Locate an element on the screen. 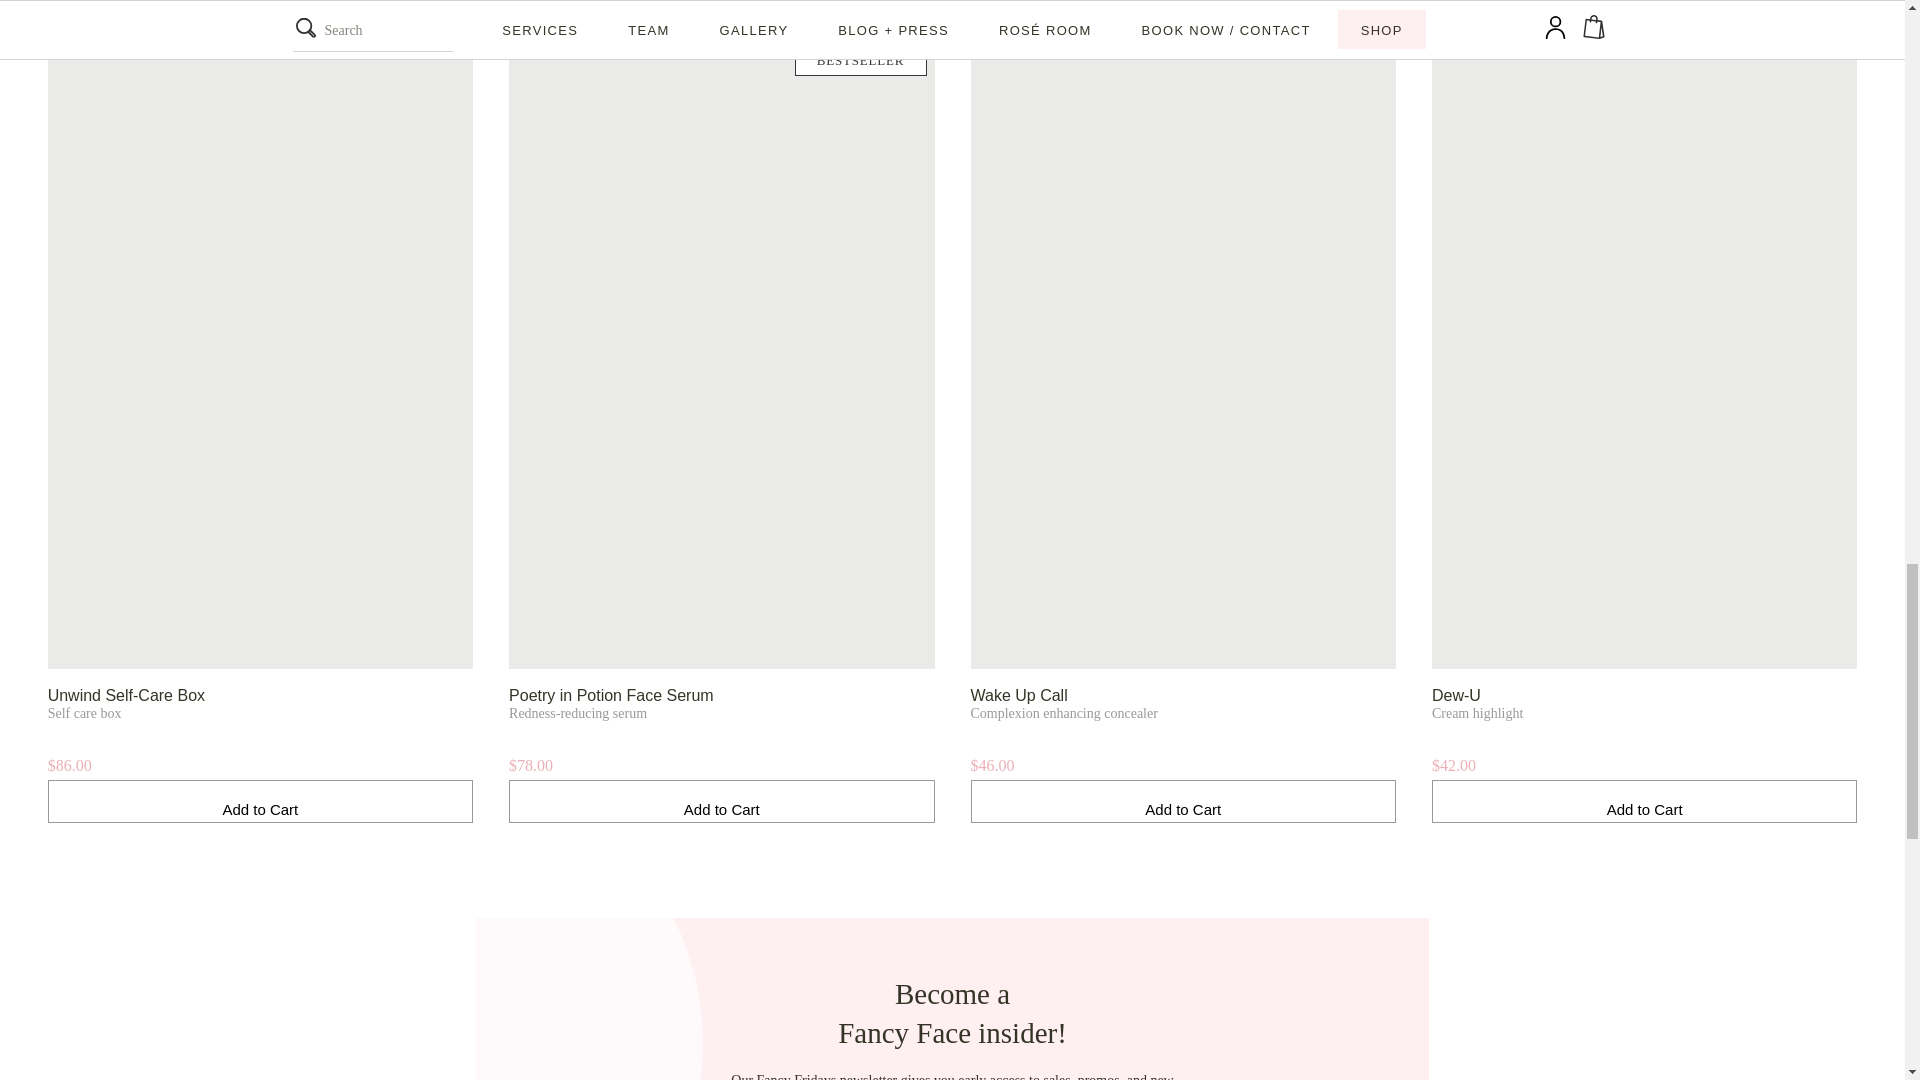 This screenshot has width=1920, height=1080. Add to Cart is located at coordinates (1182, 800).